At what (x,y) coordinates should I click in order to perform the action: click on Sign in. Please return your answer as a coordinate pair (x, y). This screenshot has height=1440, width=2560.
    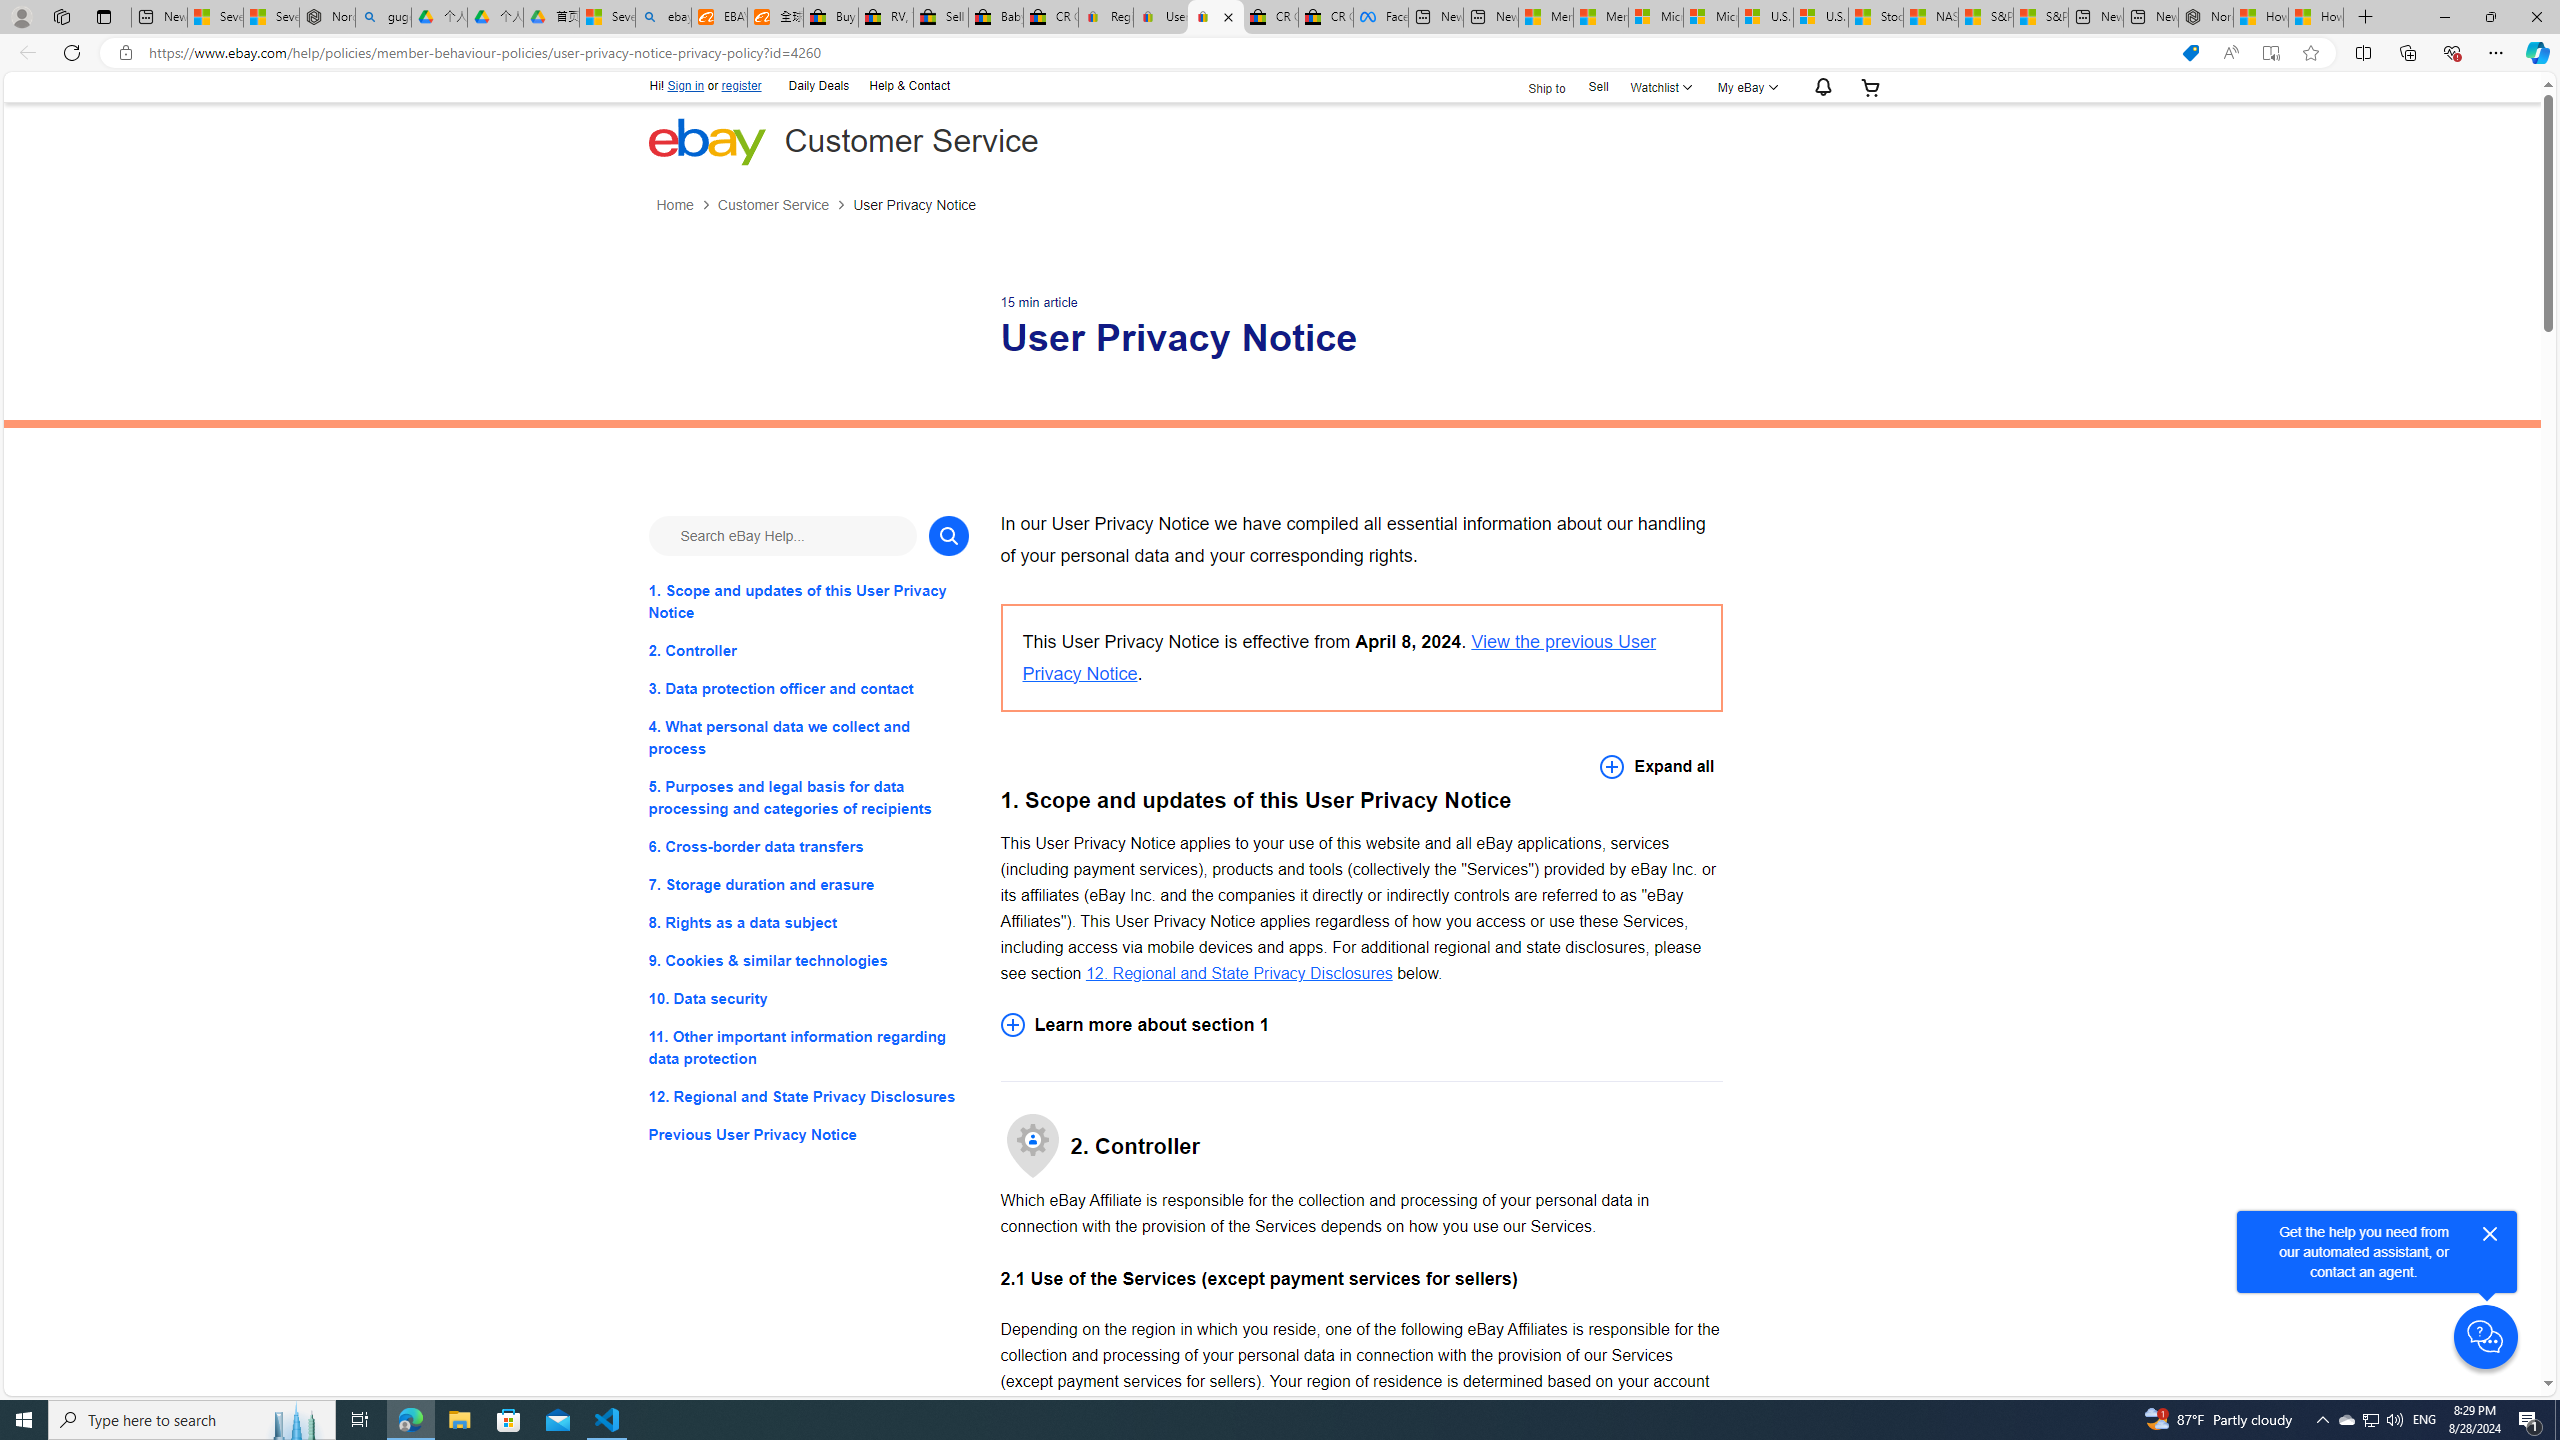
    Looking at the image, I should click on (686, 86).